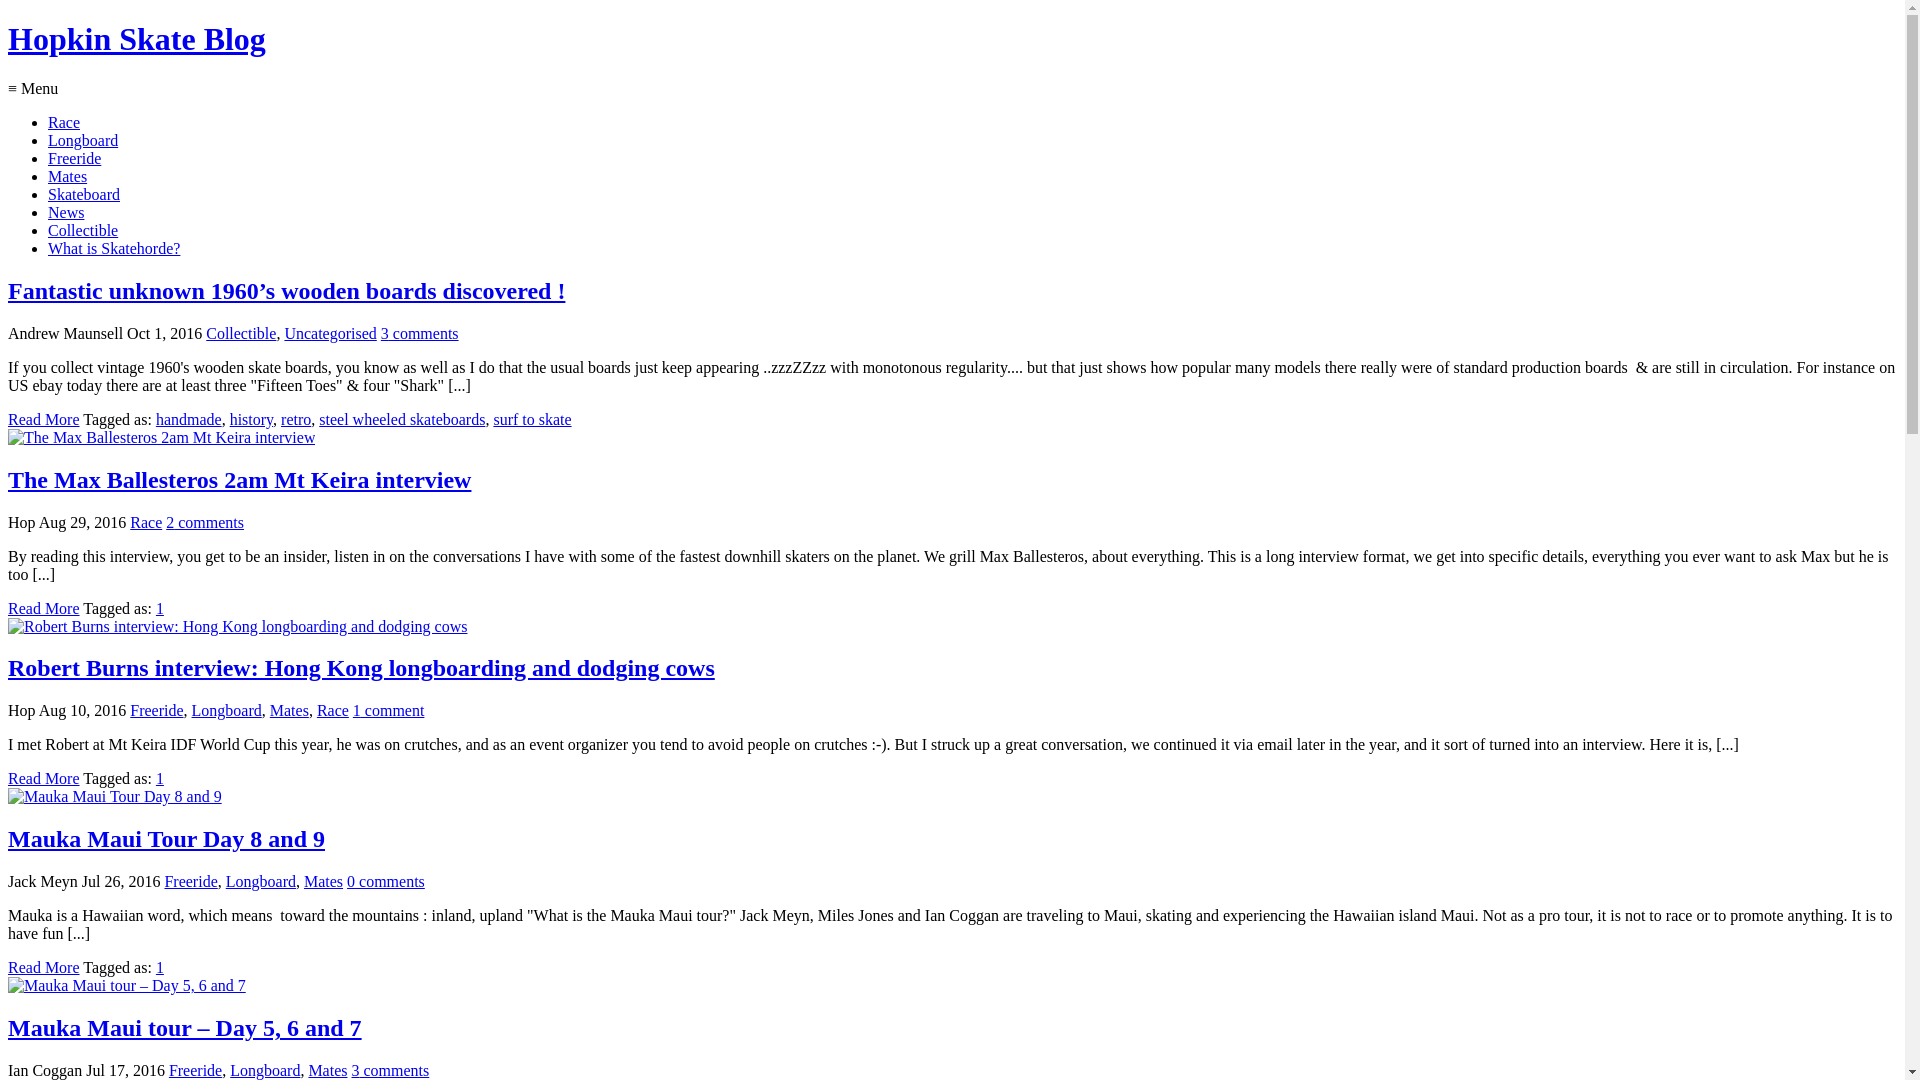 This screenshot has height=1080, width=1920. I want to click on Read More, so click(44, 778).